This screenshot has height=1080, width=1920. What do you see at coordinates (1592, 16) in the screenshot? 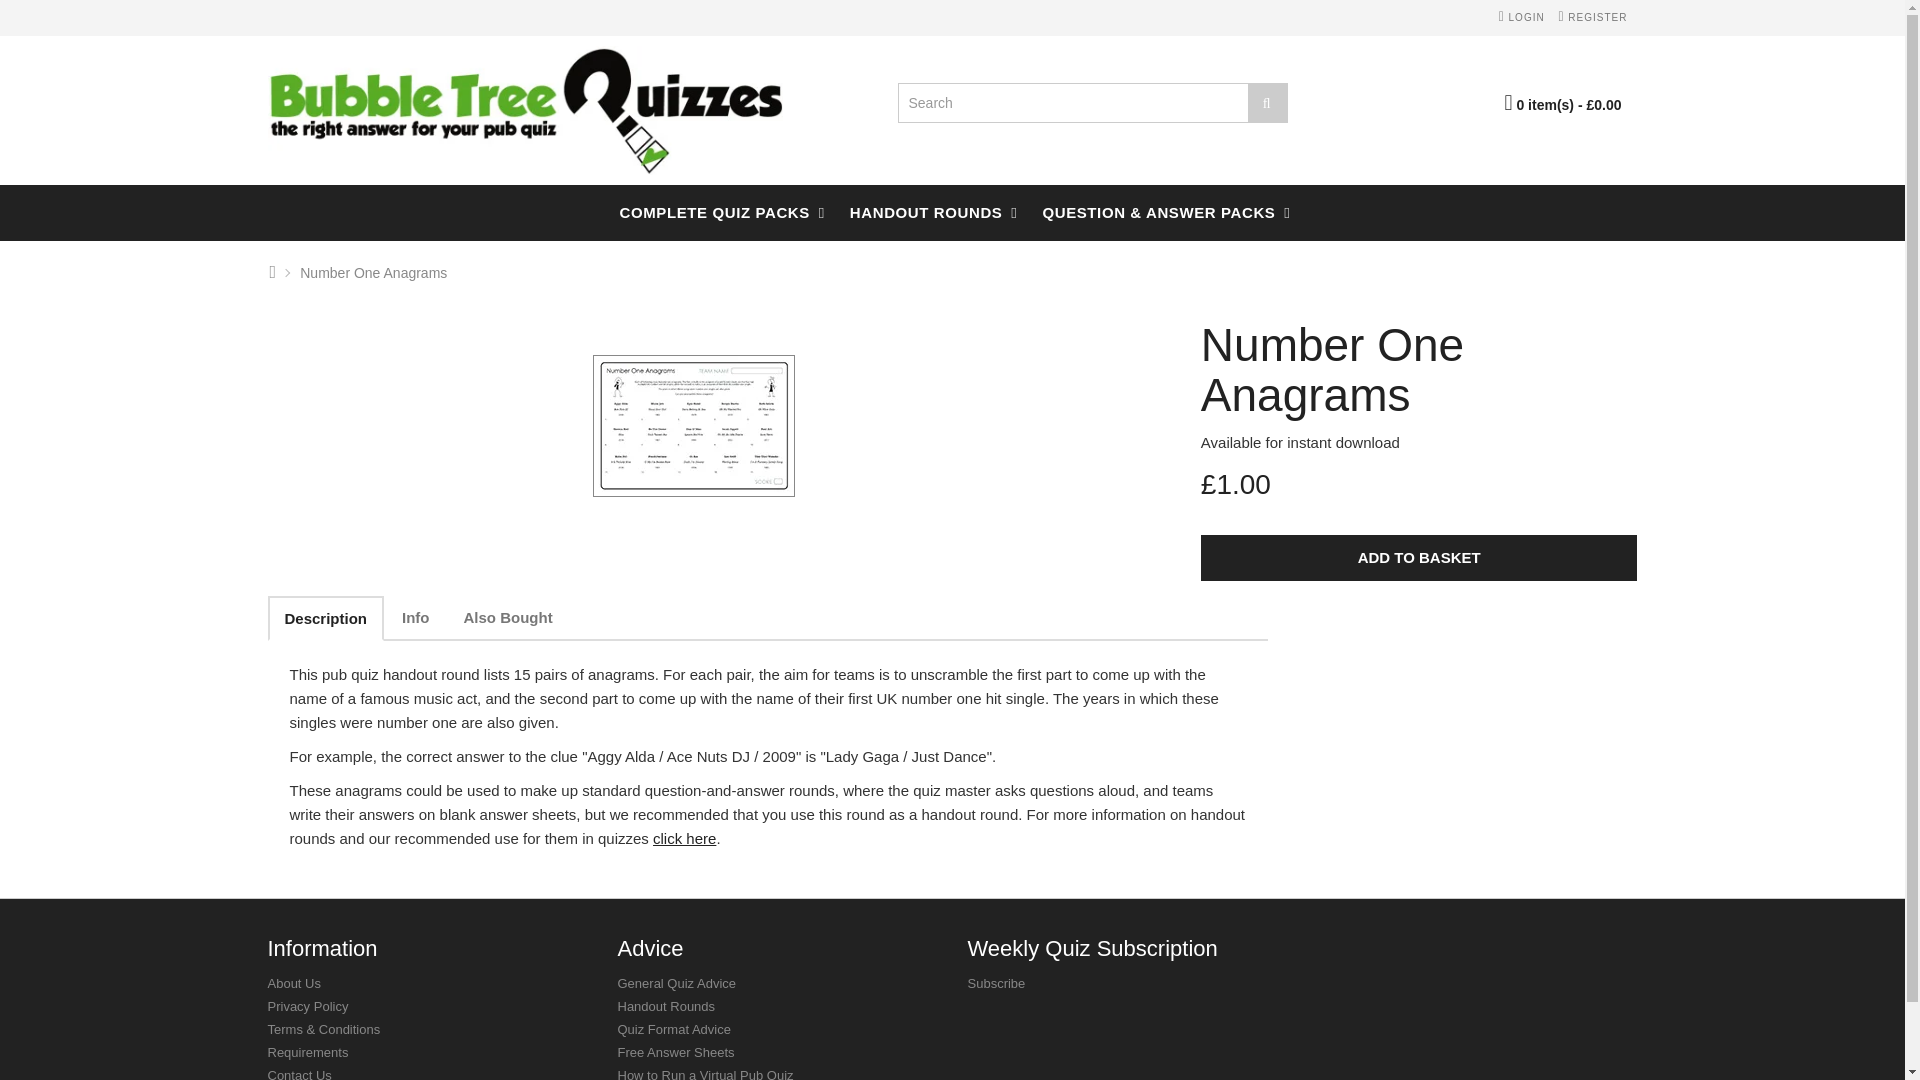
I see `REGISTER` at bounding box center [1592, 16].